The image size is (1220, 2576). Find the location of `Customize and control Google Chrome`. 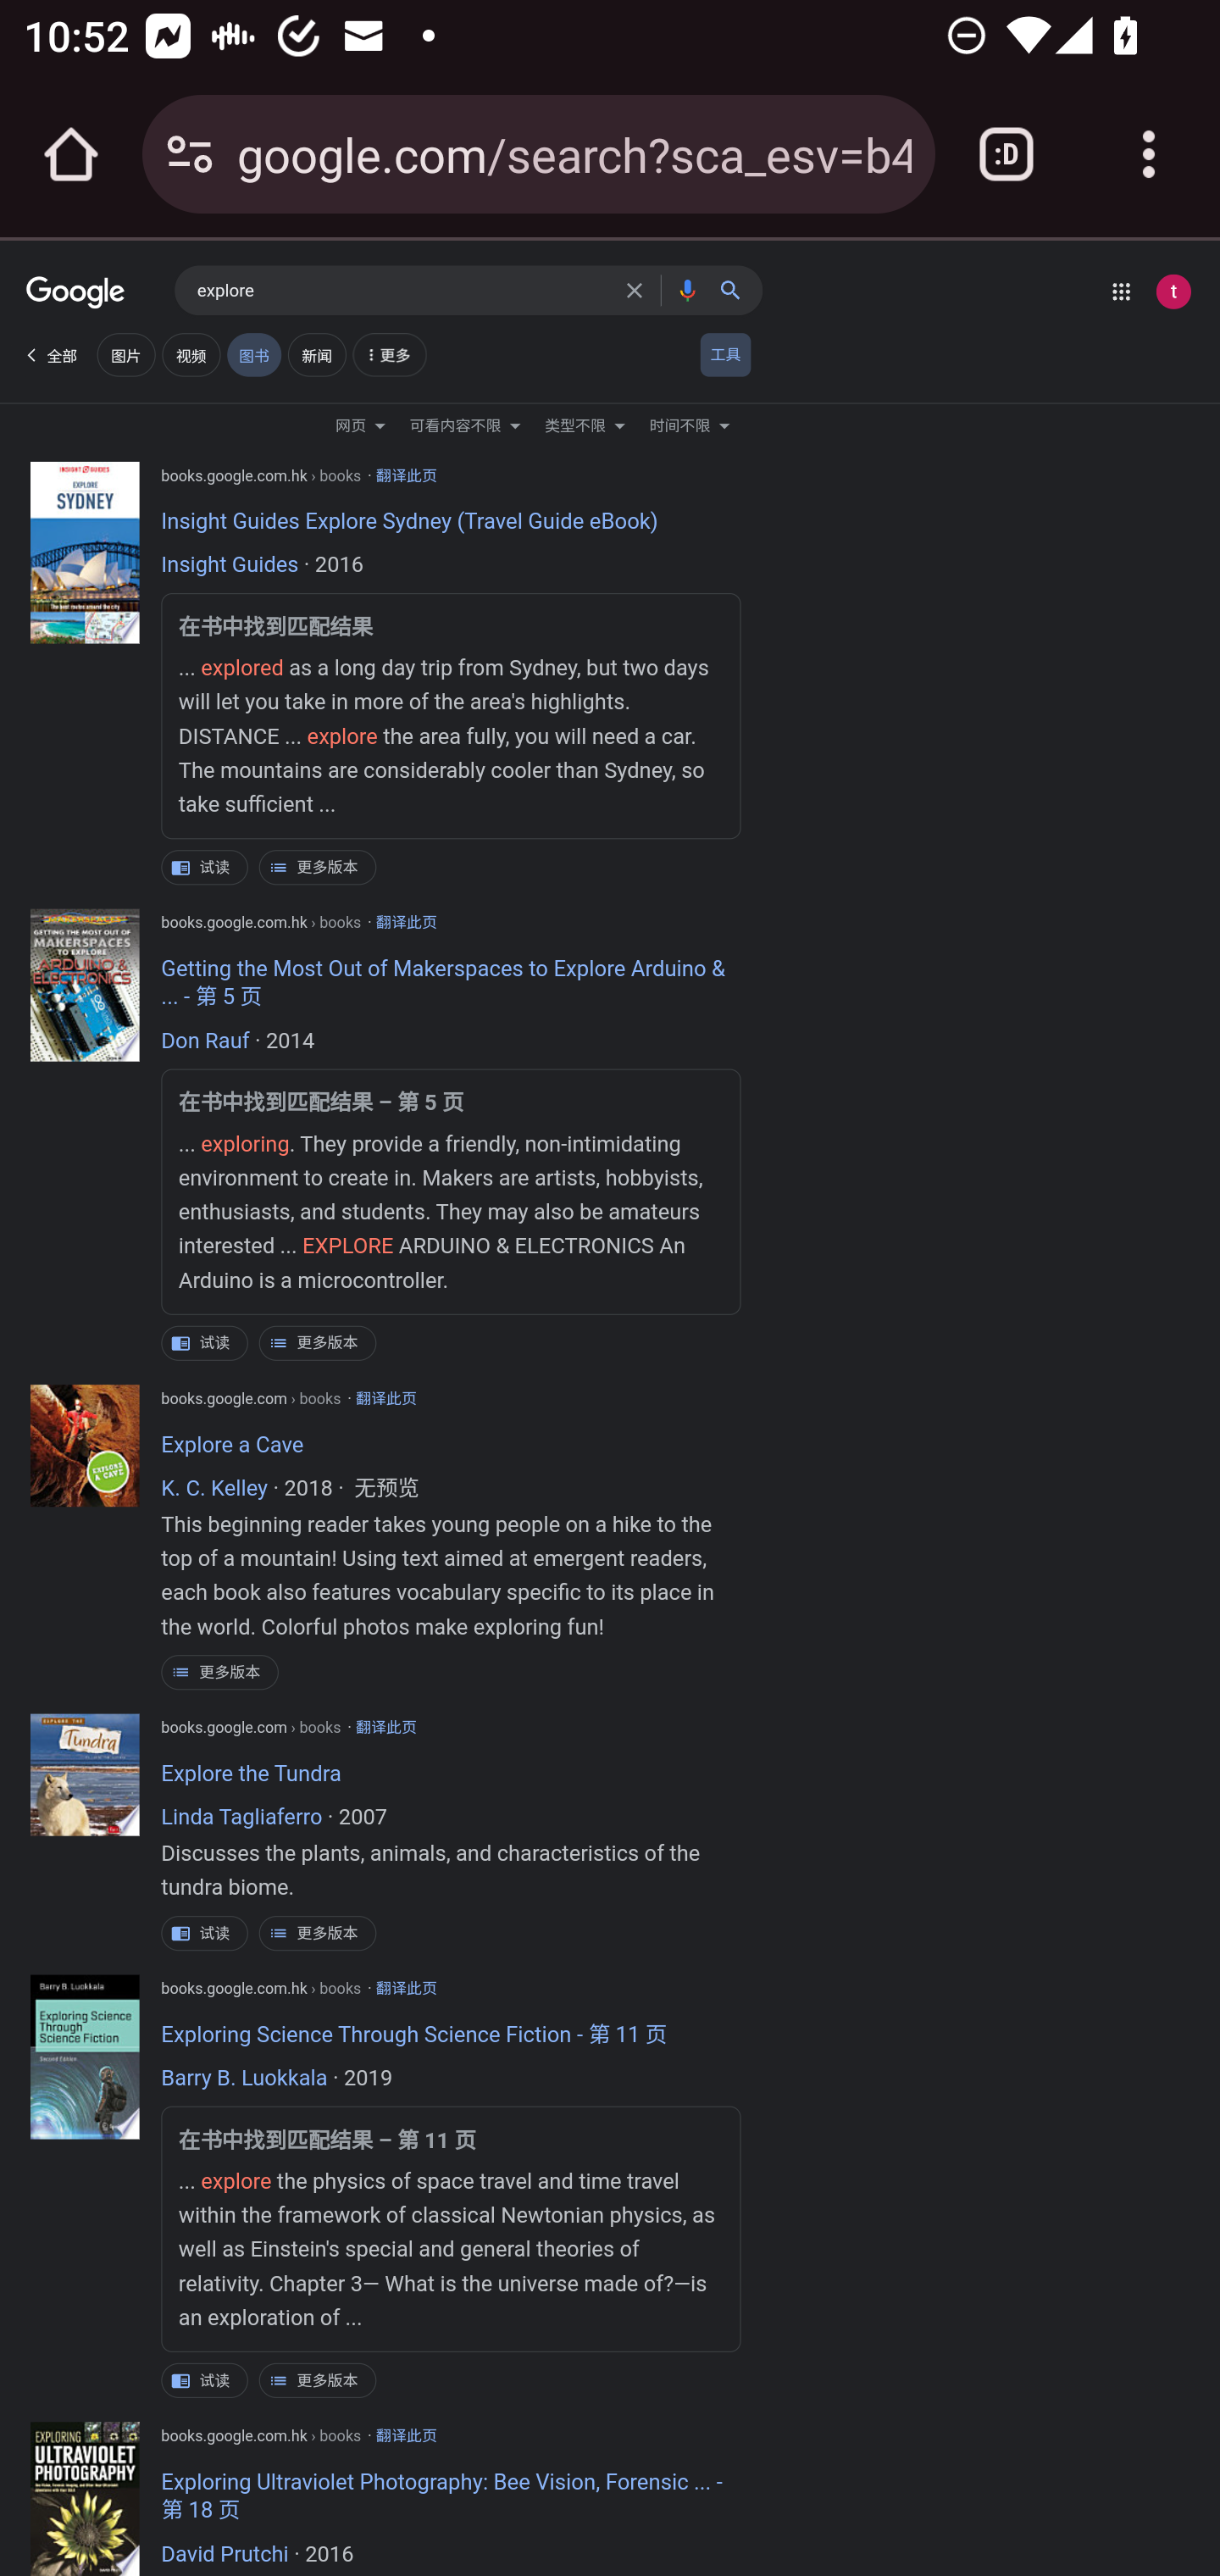

Customize and control Google Chrome is located at coordinates (1149, 154).